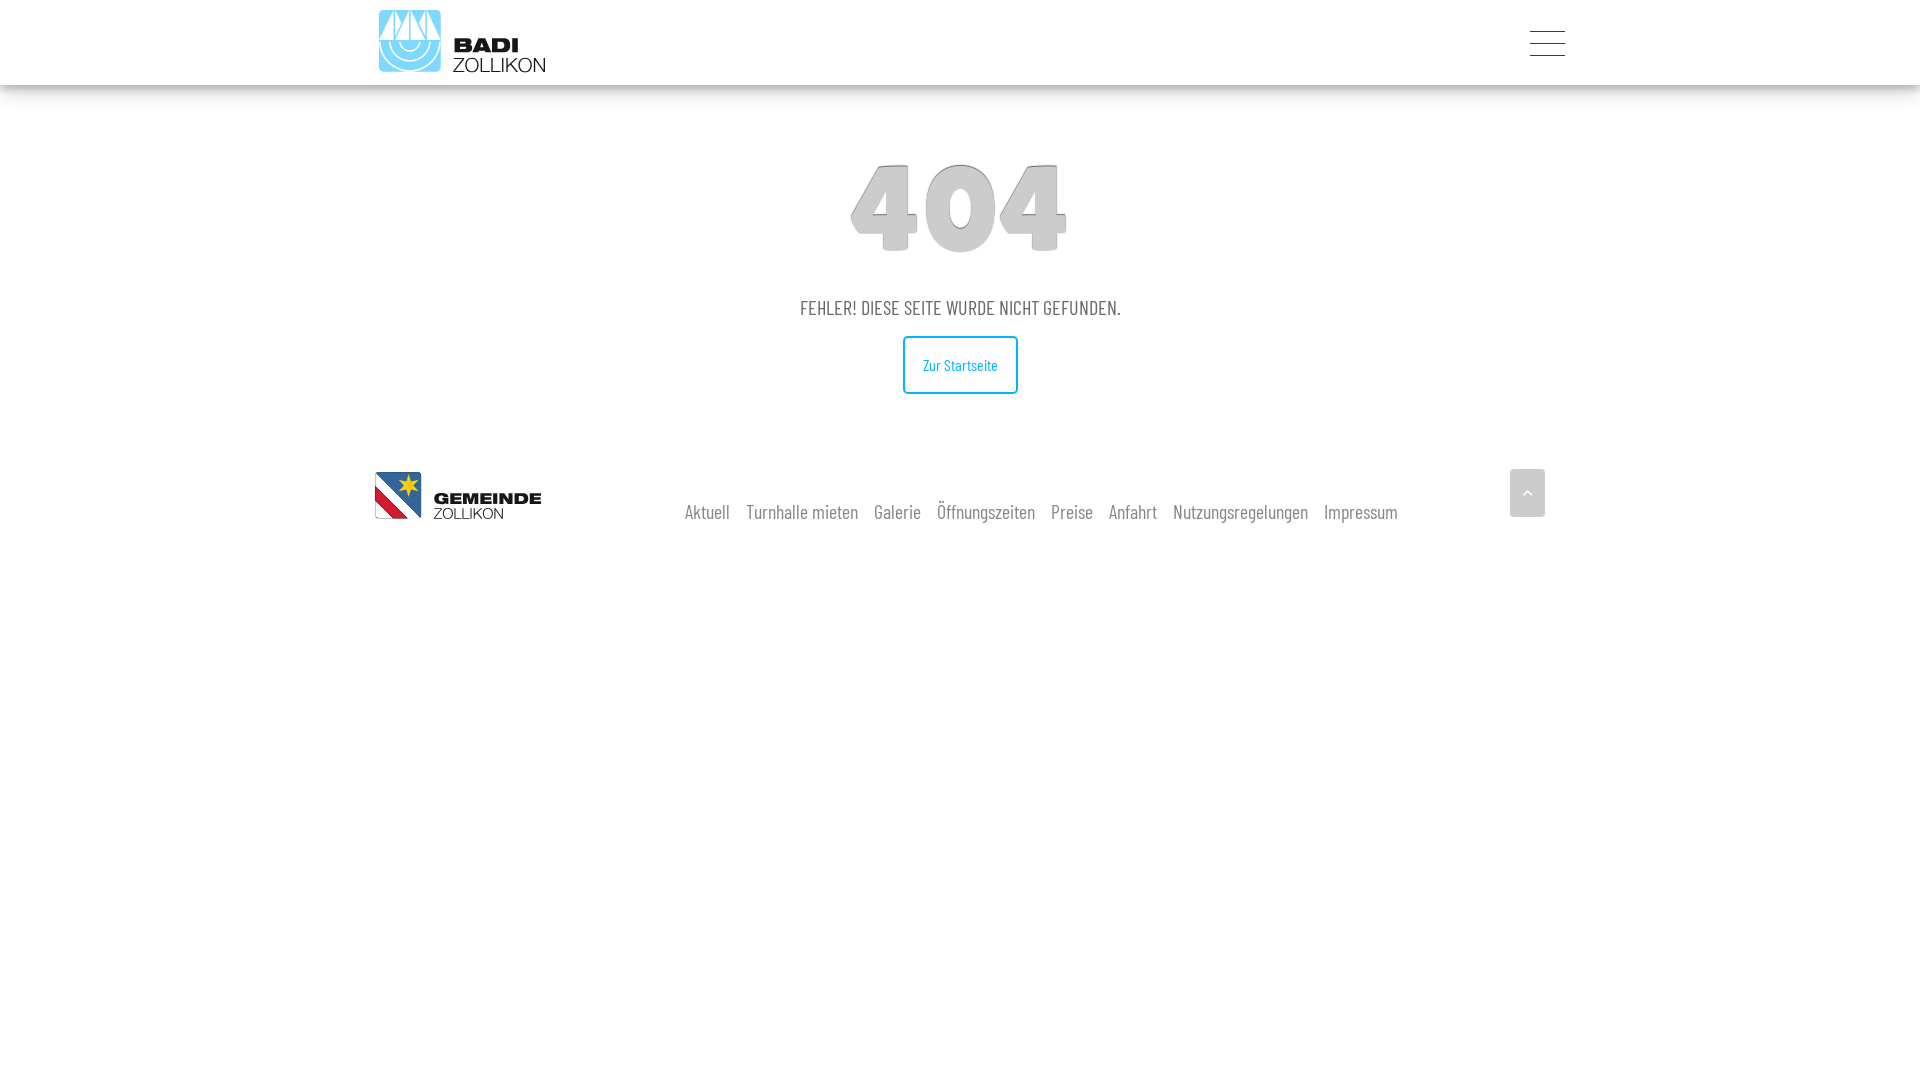 This screenshot has height=1080, width=1920. What do you see at coordinates (960, 365) in the screenshot?
I see `Zur Startseite` at bounding box center [960, 365].